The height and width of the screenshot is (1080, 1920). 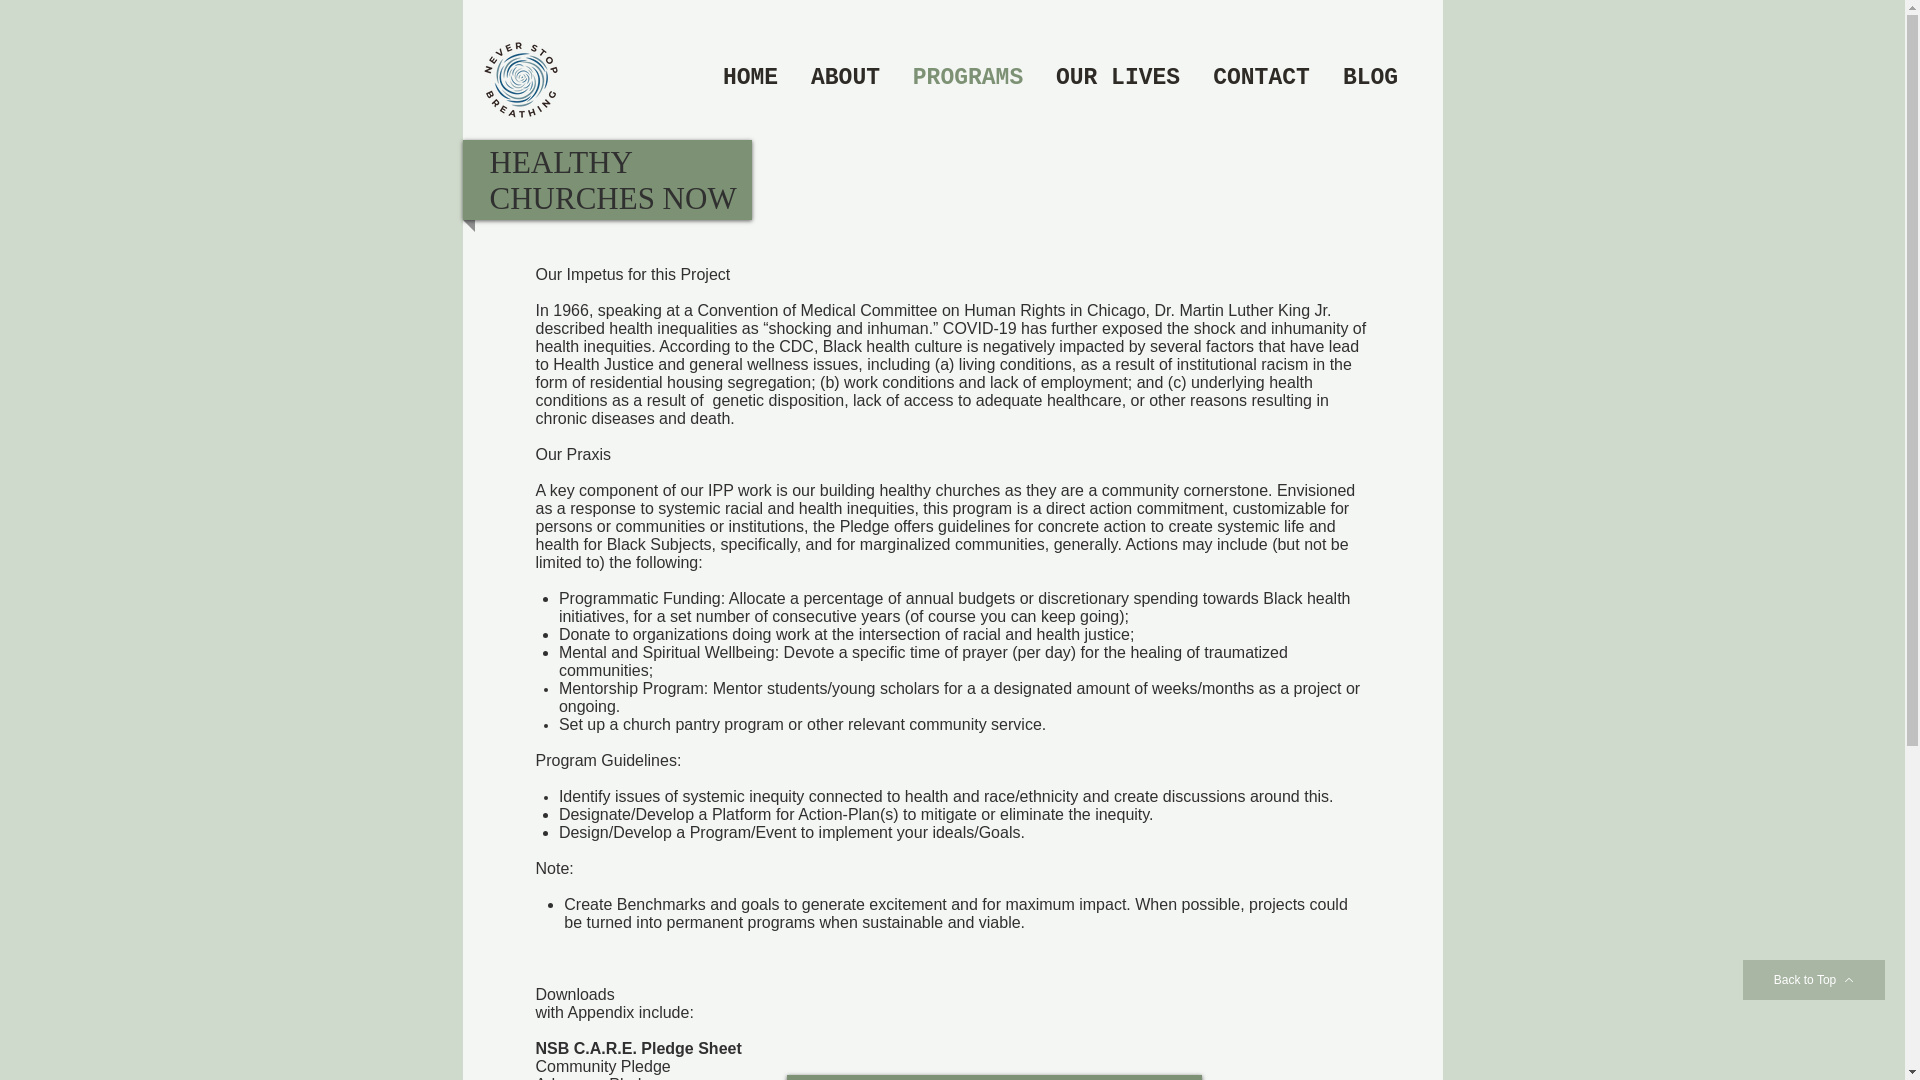 I want to click on HOME, so click(x=750, y=77).